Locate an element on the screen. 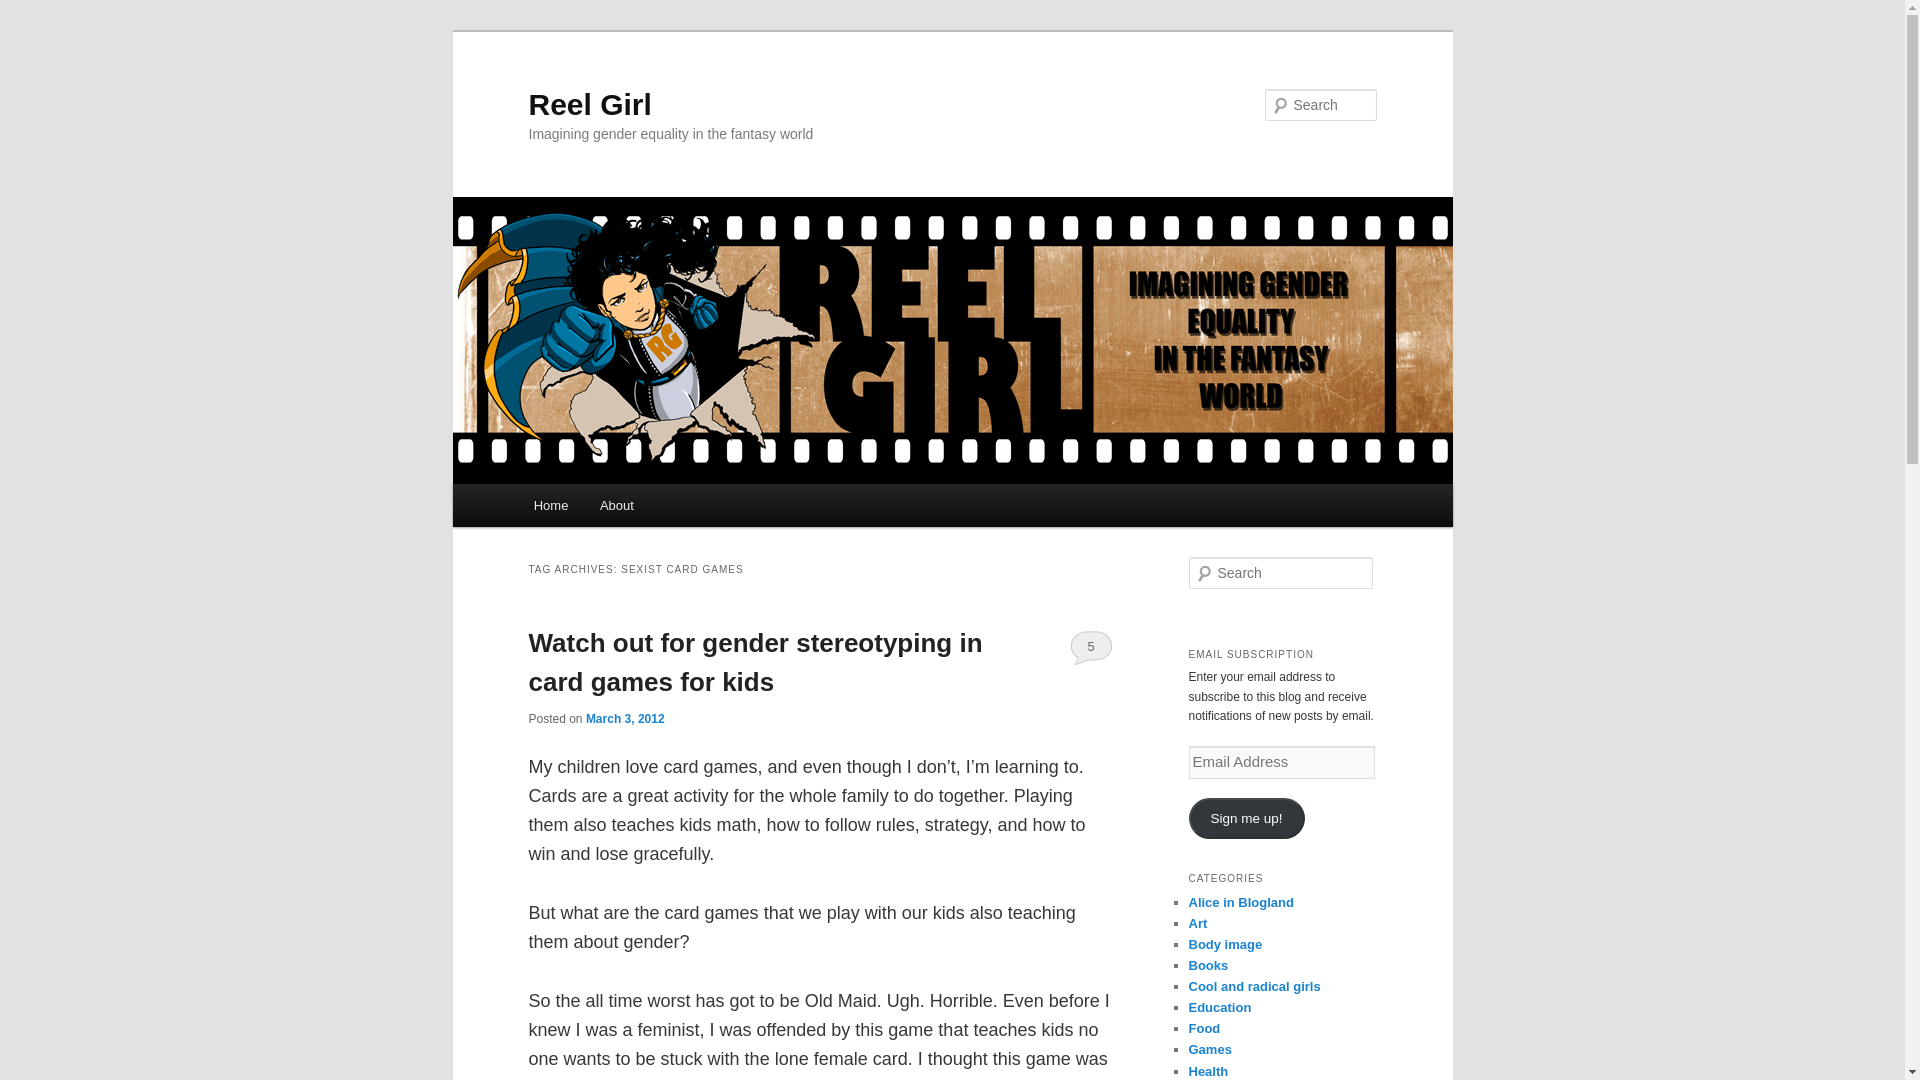 The width and height of the screenshot is (1920, 1080). Books is located at coordinates (1208, 965).